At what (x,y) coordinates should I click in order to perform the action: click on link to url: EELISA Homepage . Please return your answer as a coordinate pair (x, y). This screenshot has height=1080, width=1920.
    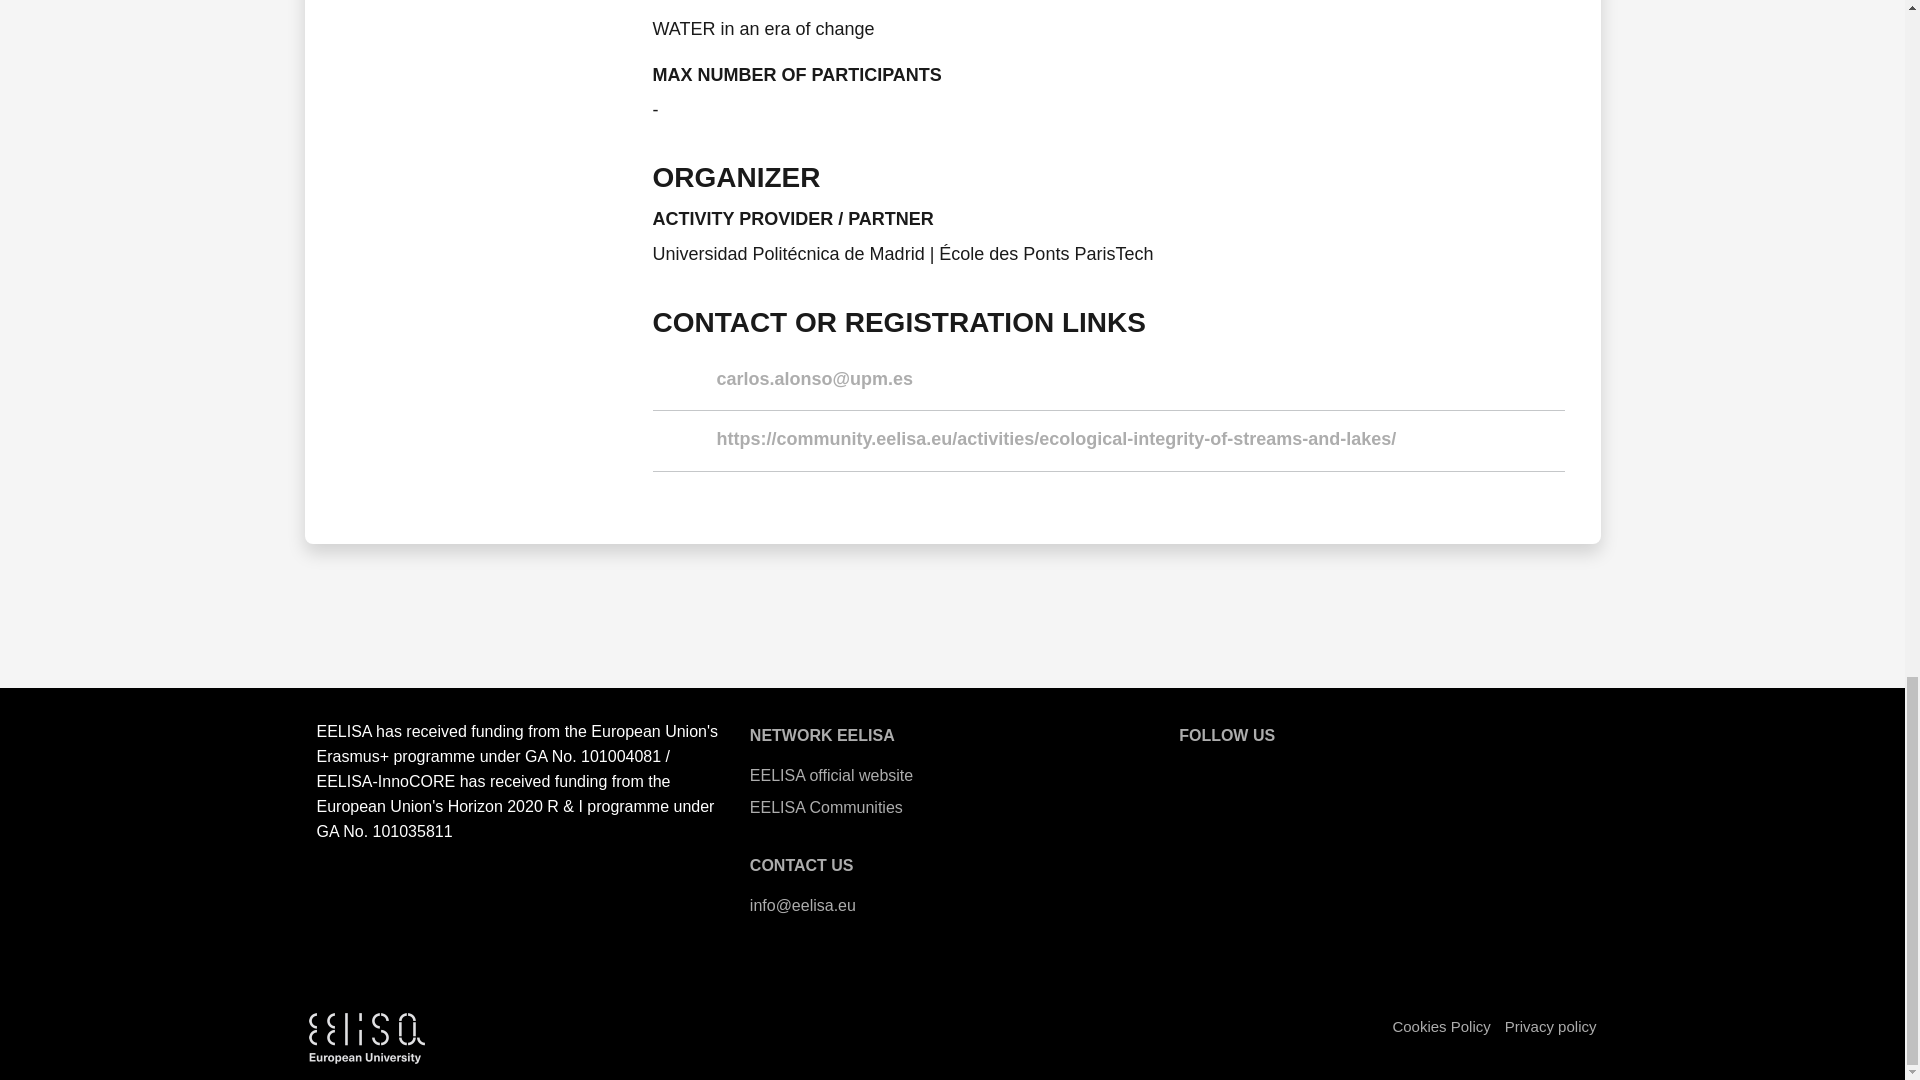
    Looking at the image, I should click on (952, 776).